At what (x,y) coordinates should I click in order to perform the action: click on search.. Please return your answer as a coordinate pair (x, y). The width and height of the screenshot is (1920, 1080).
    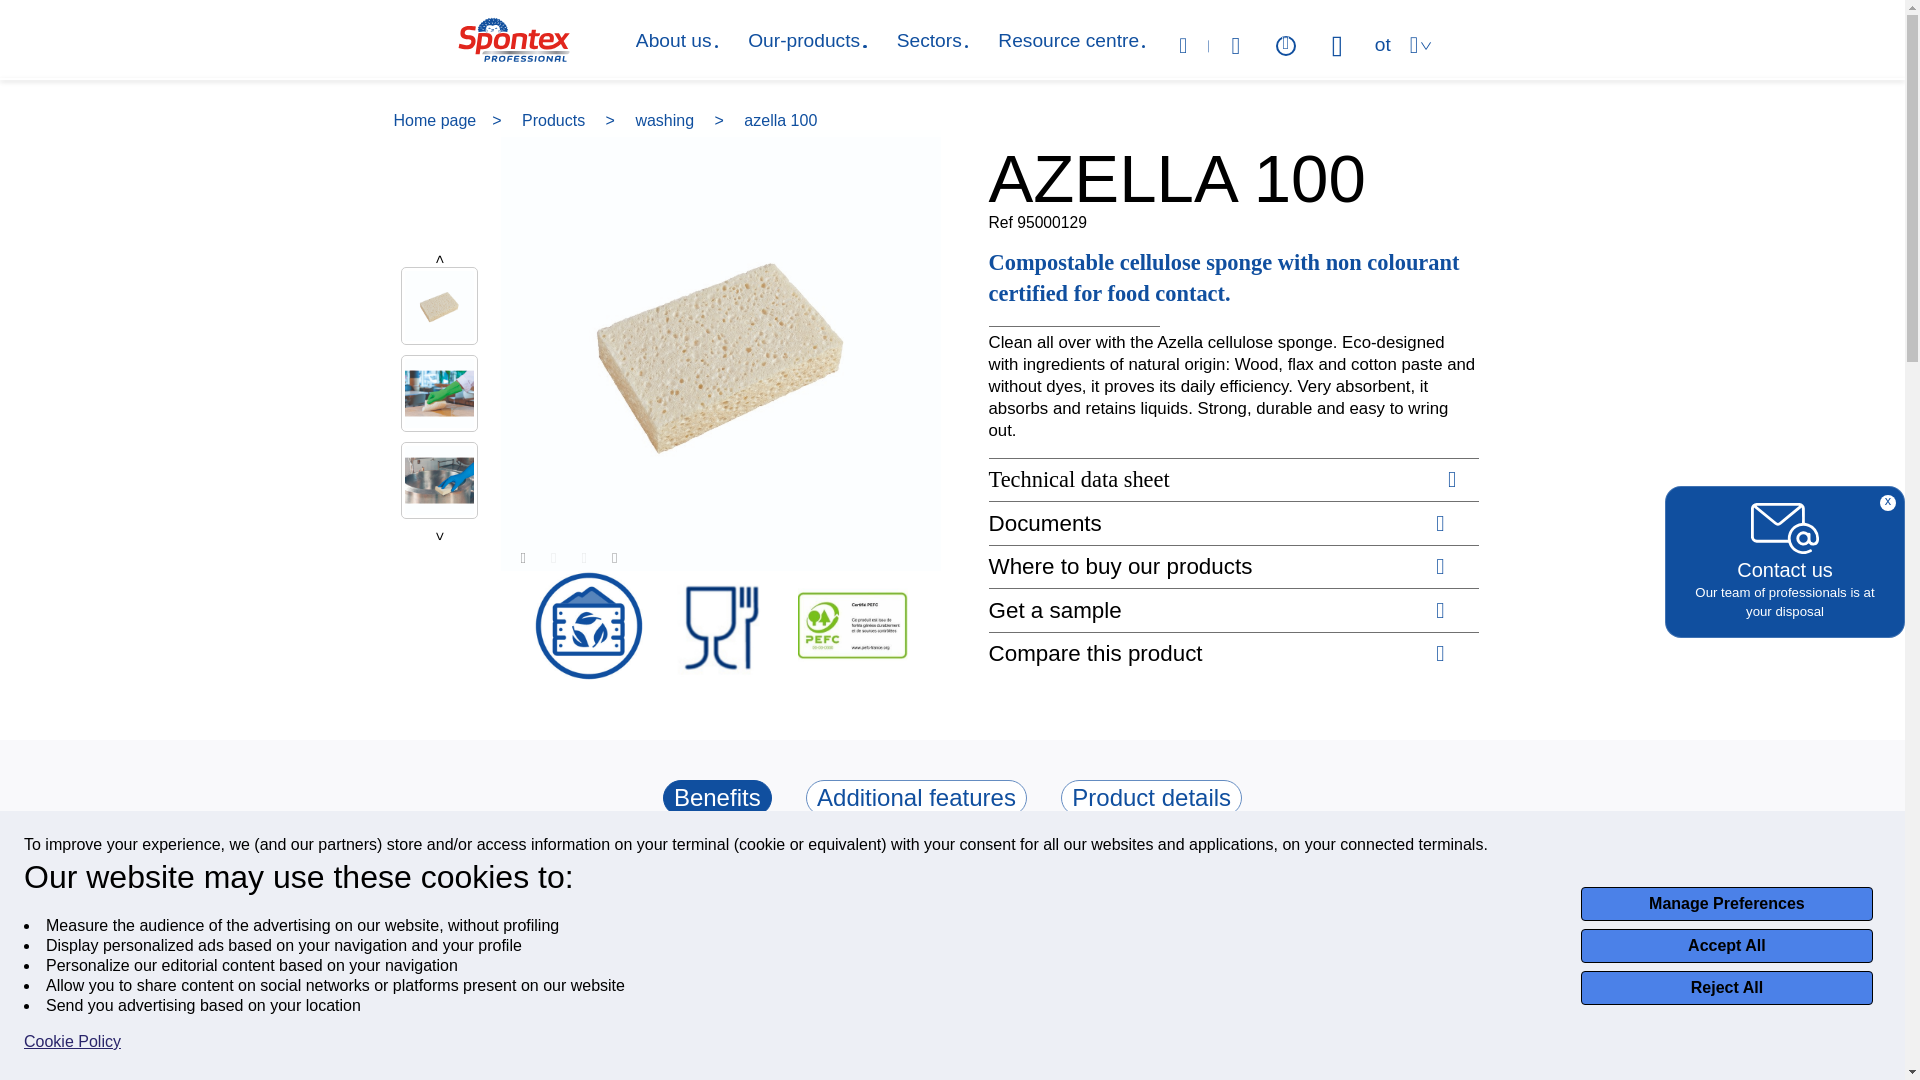
    Looking at the image, I should click on (1189, 46).